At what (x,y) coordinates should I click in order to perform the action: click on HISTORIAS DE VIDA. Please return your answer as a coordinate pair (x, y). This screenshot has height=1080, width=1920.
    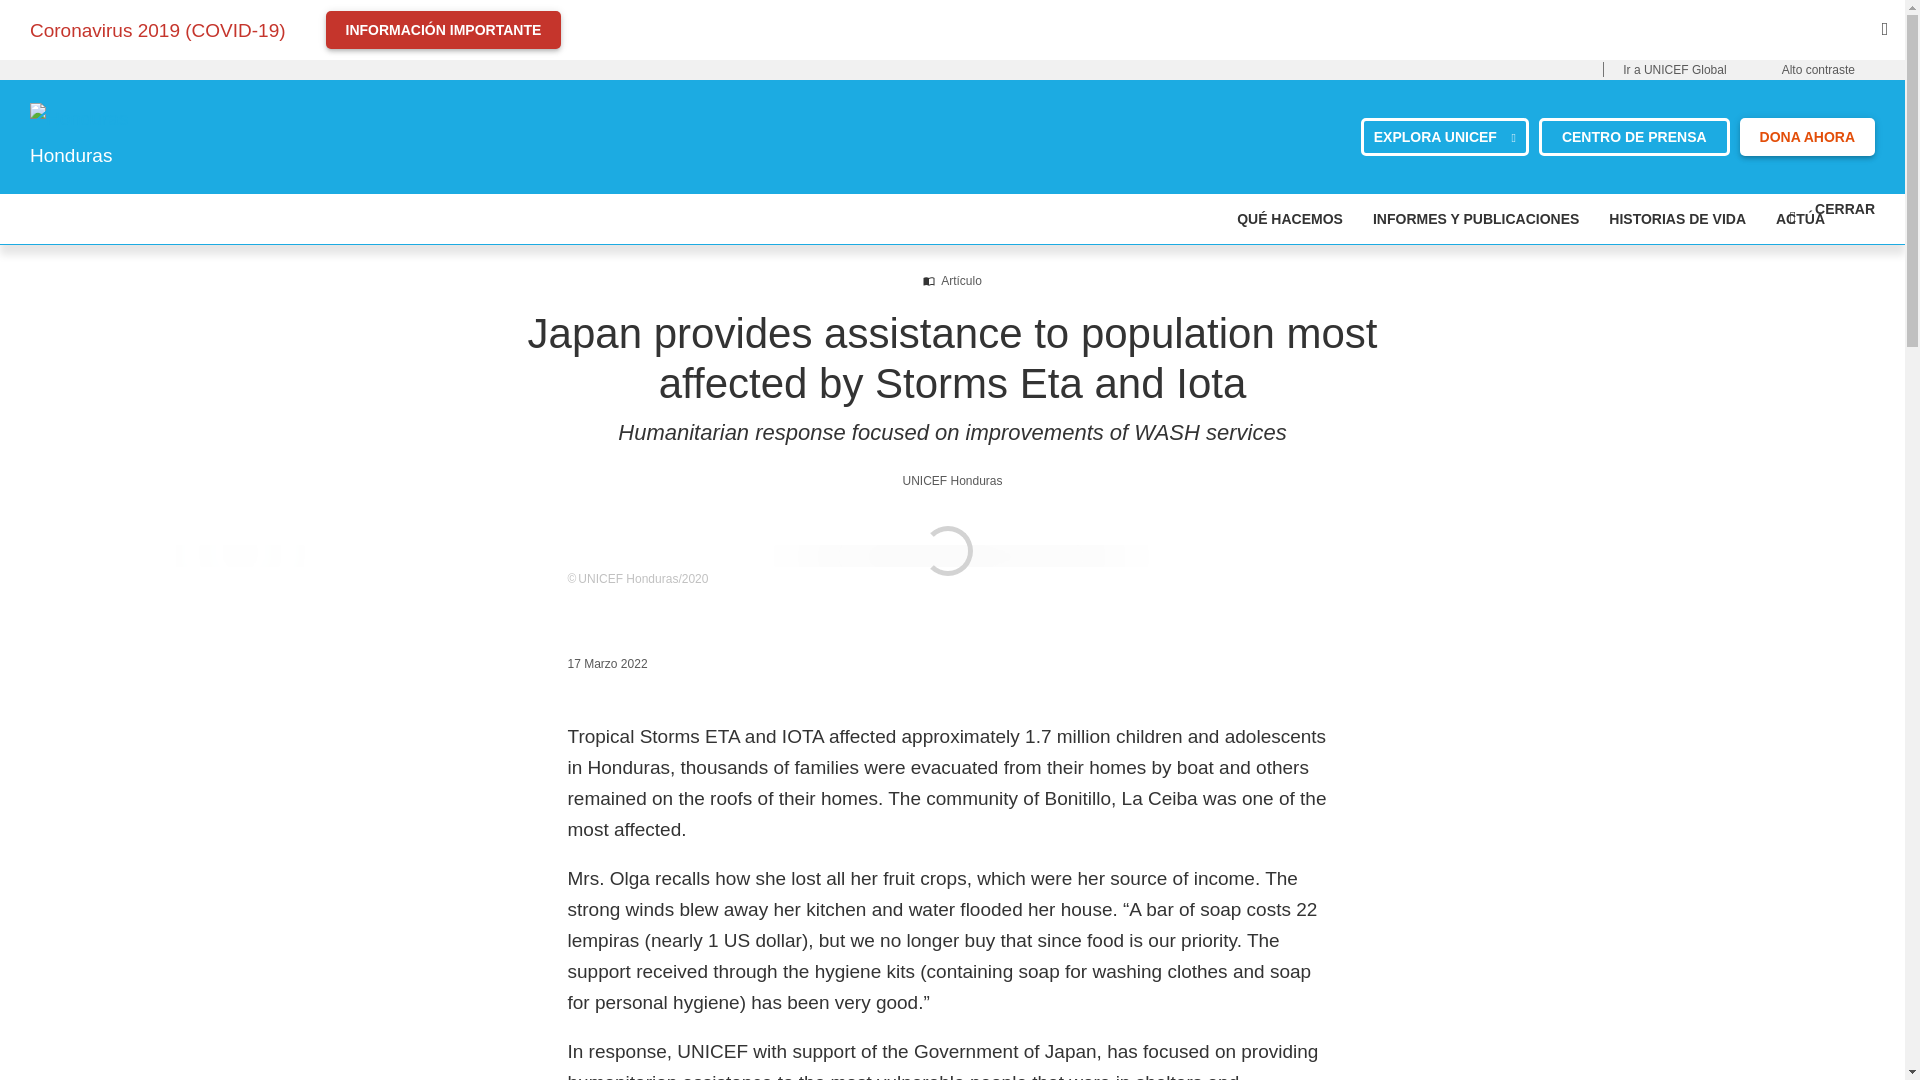
    Looking at the image, I should click on (1676, 219).